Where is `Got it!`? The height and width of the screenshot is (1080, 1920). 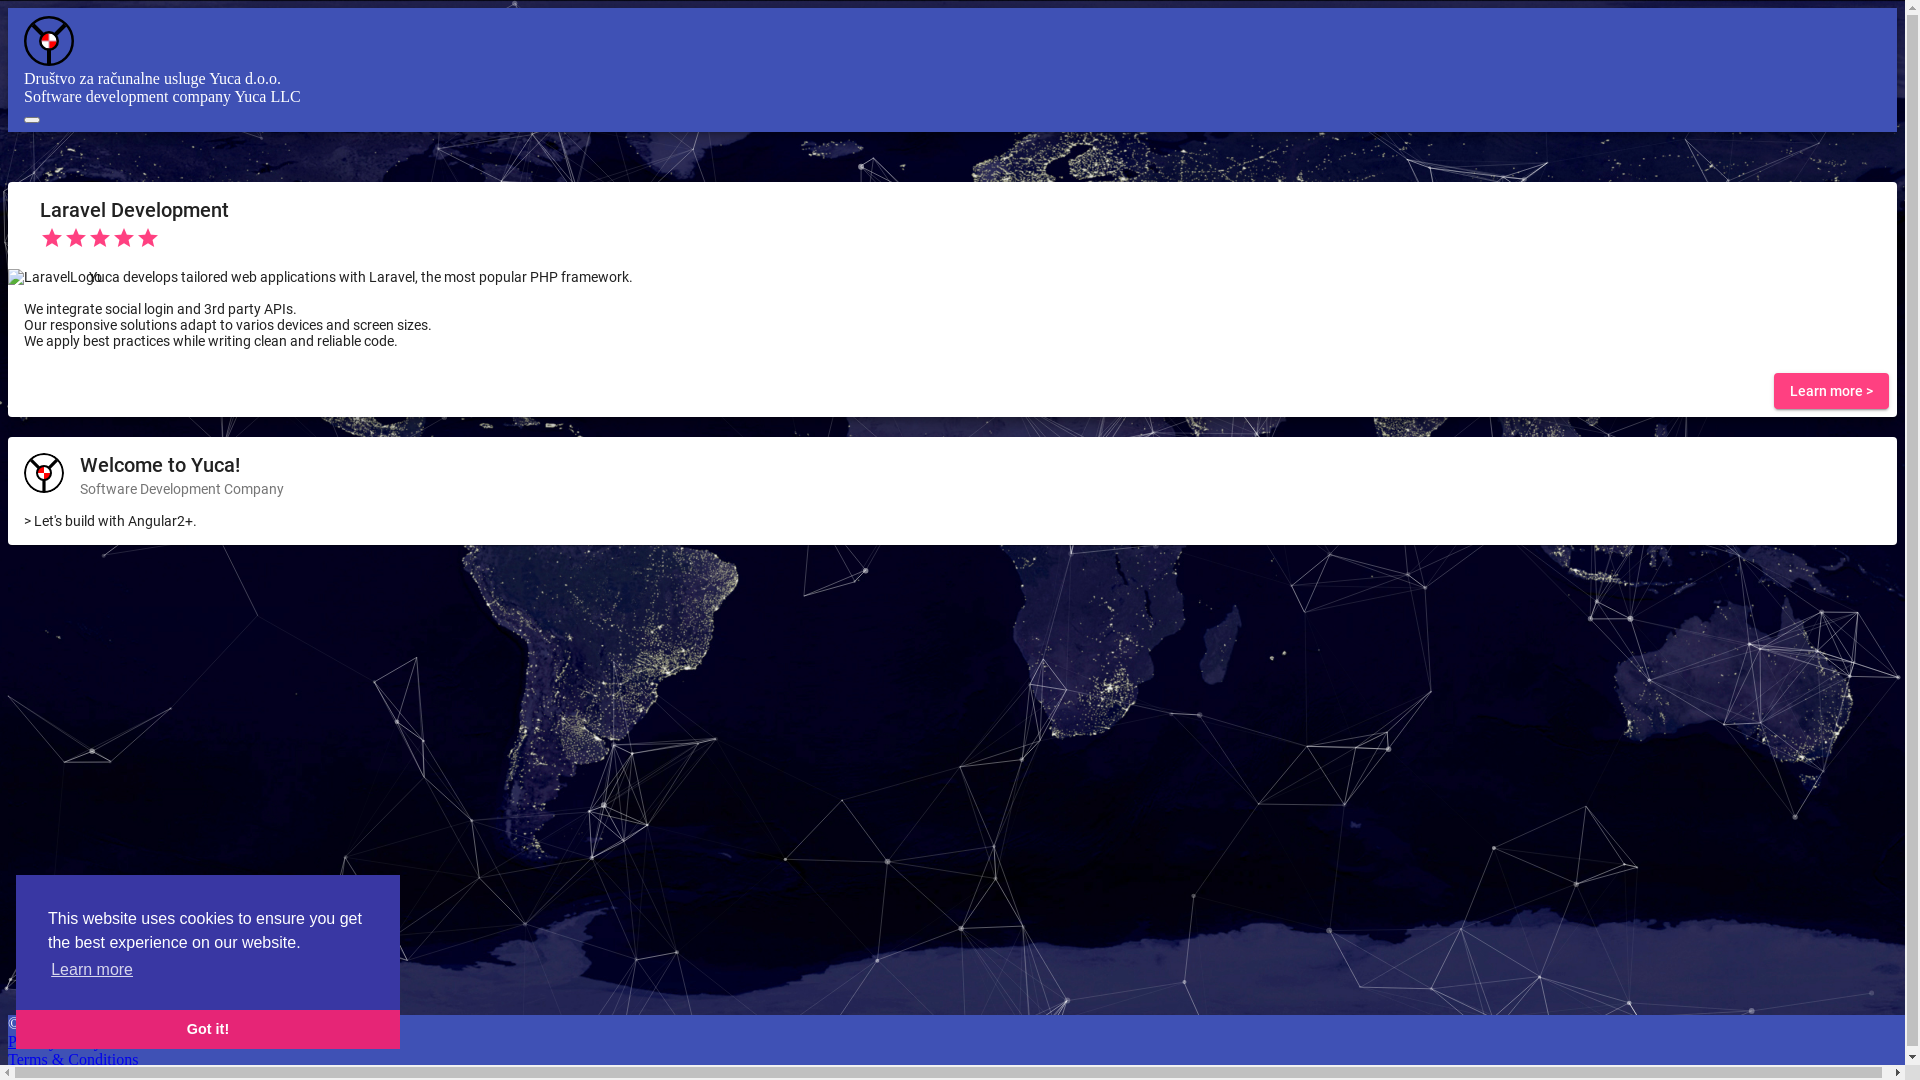
Got it! is located at coordinates (208, 1030).